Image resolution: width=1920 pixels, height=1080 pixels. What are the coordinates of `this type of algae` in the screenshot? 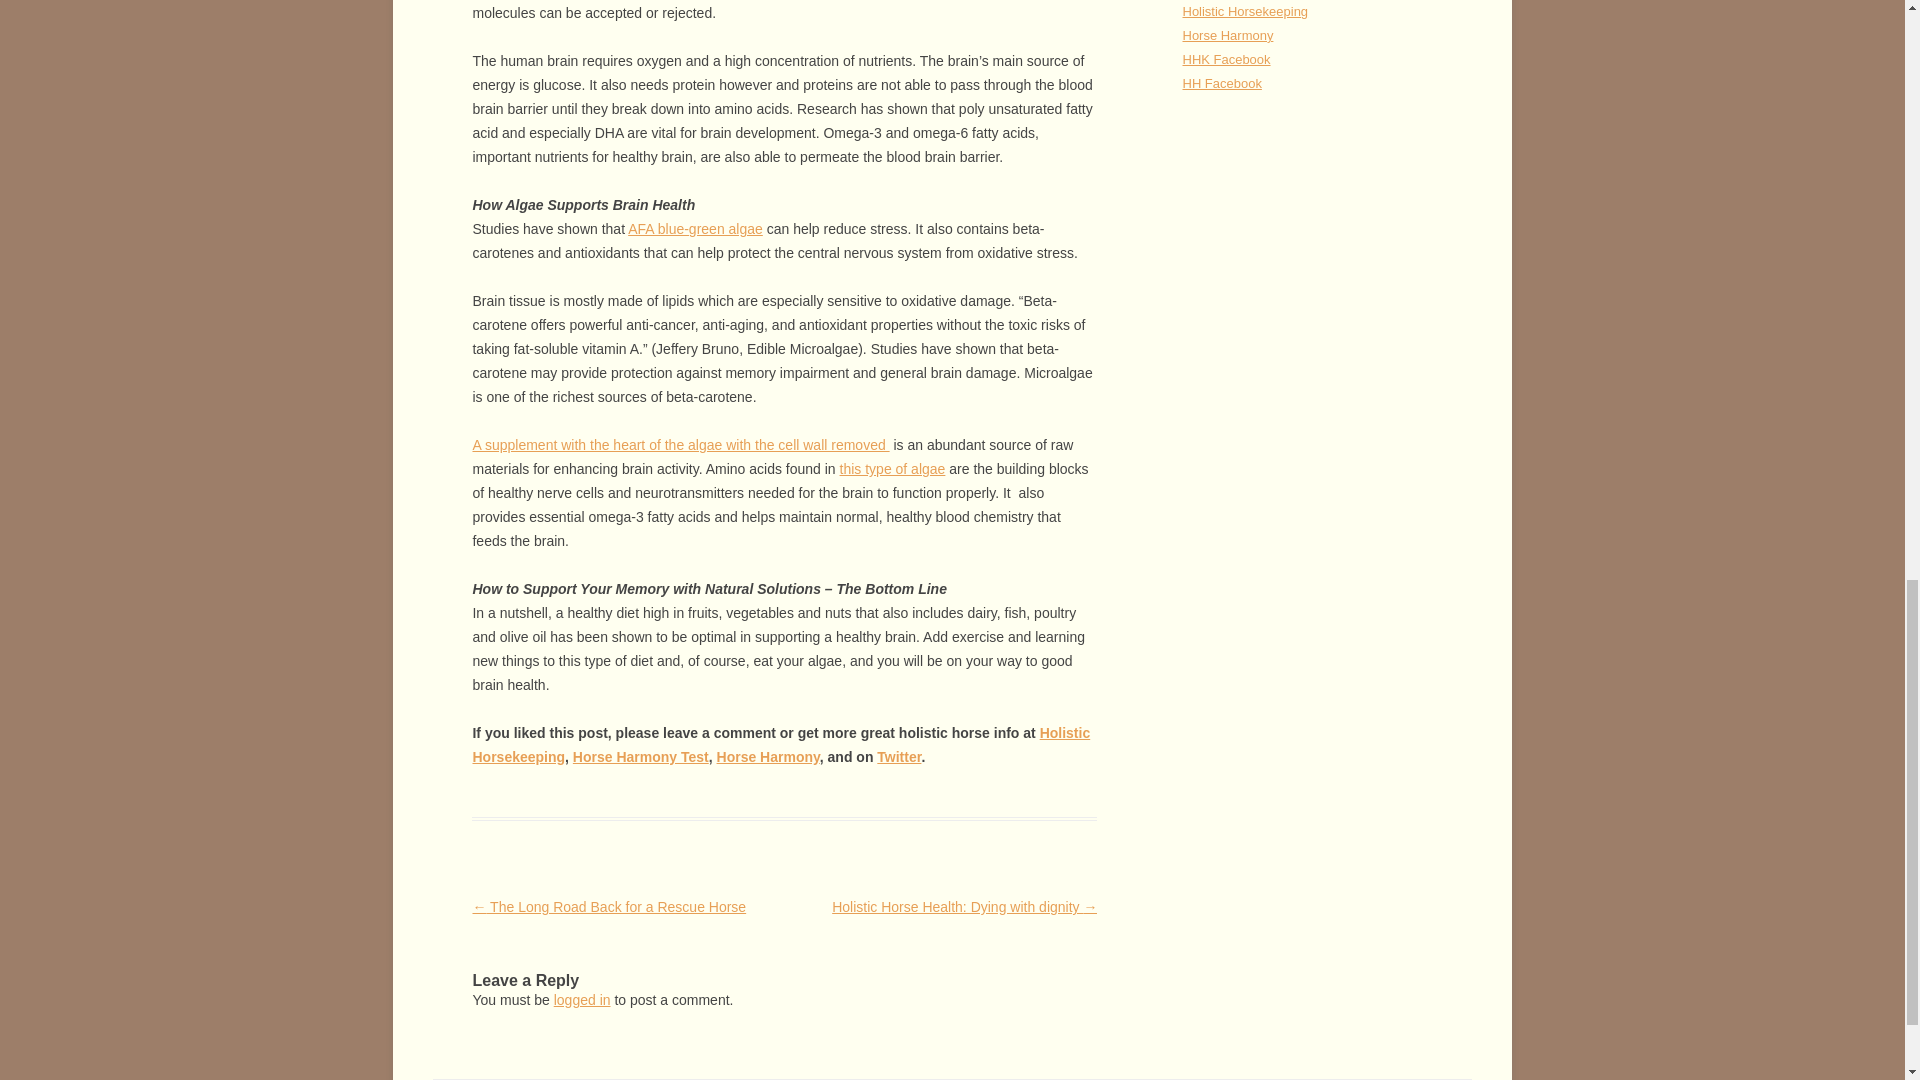 It's located at (893, 469).